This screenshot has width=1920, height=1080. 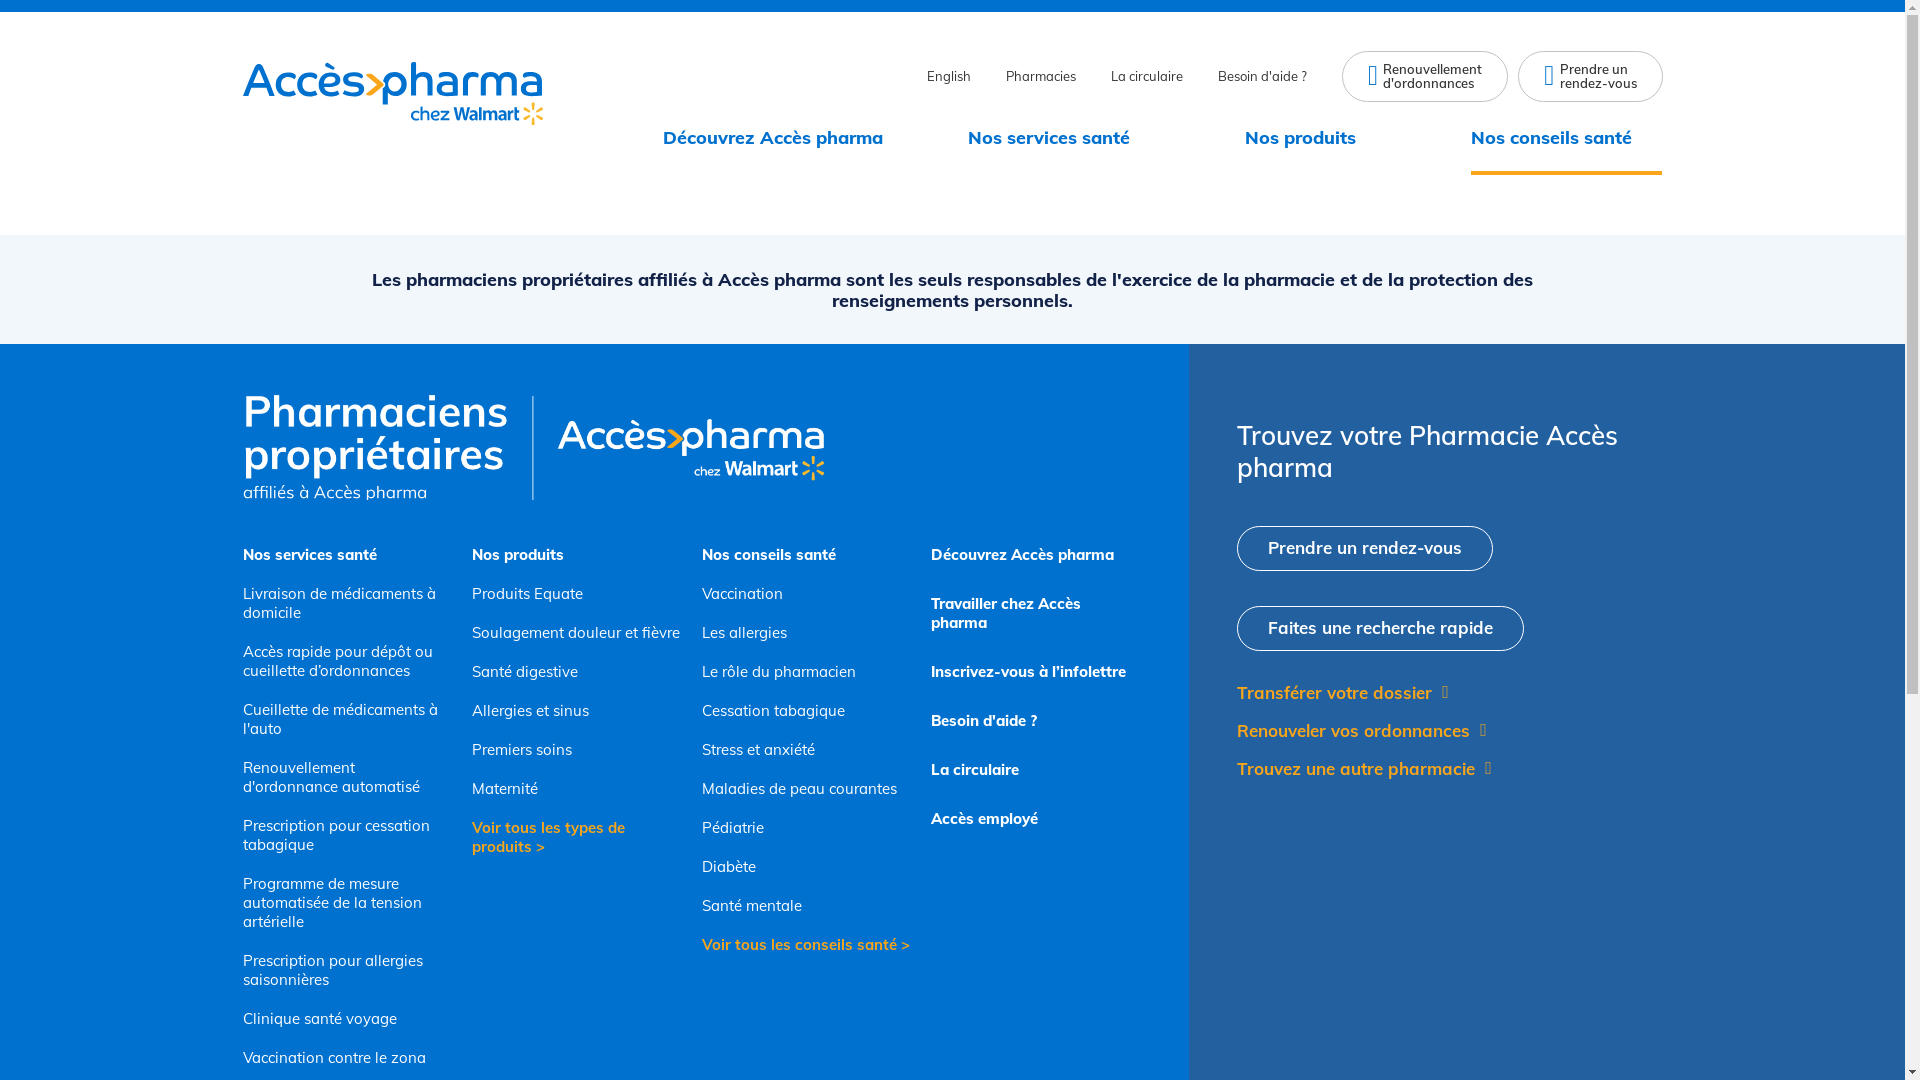 What do you see at coordinates (1036, 770) in the screenshot?
I see `La circulaire` at bounding box center [1036, 770].